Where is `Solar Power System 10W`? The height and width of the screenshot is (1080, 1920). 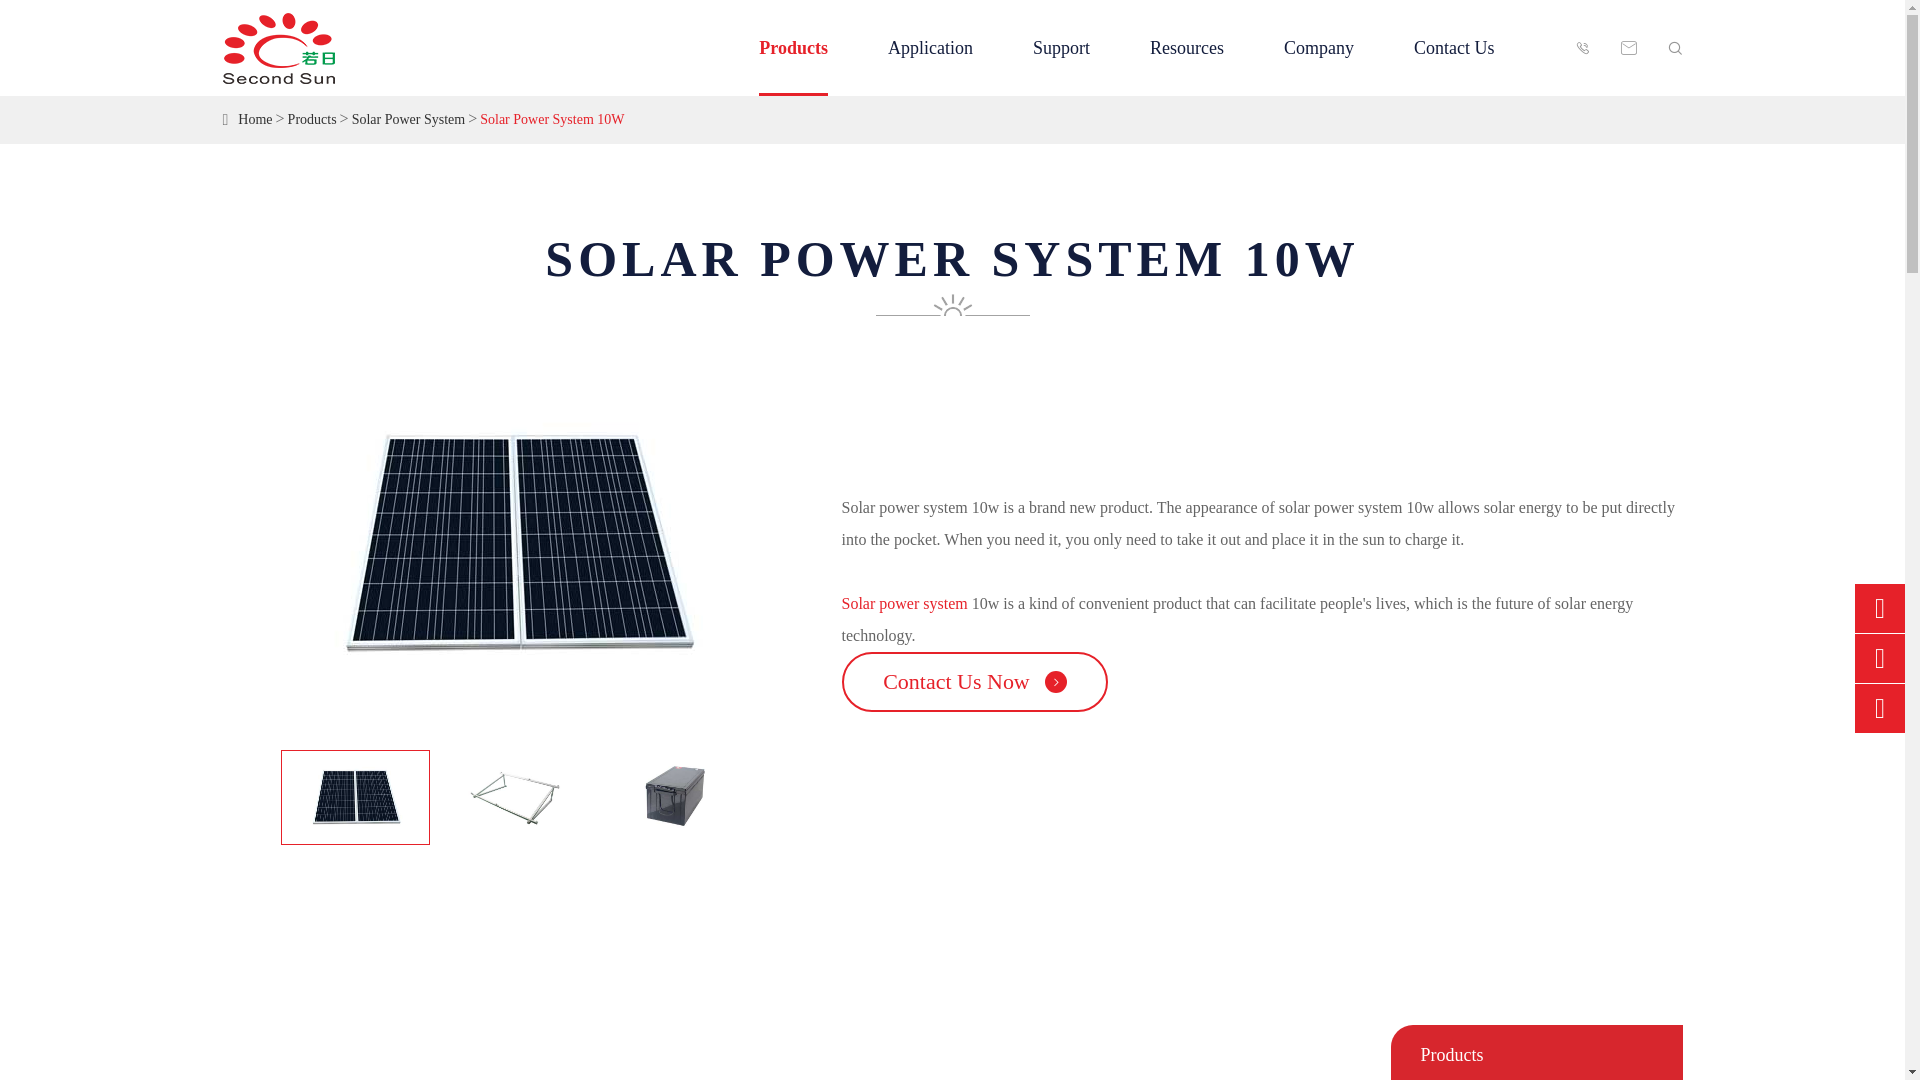 Solar Power System 10W is located at coordinates (355, 796).